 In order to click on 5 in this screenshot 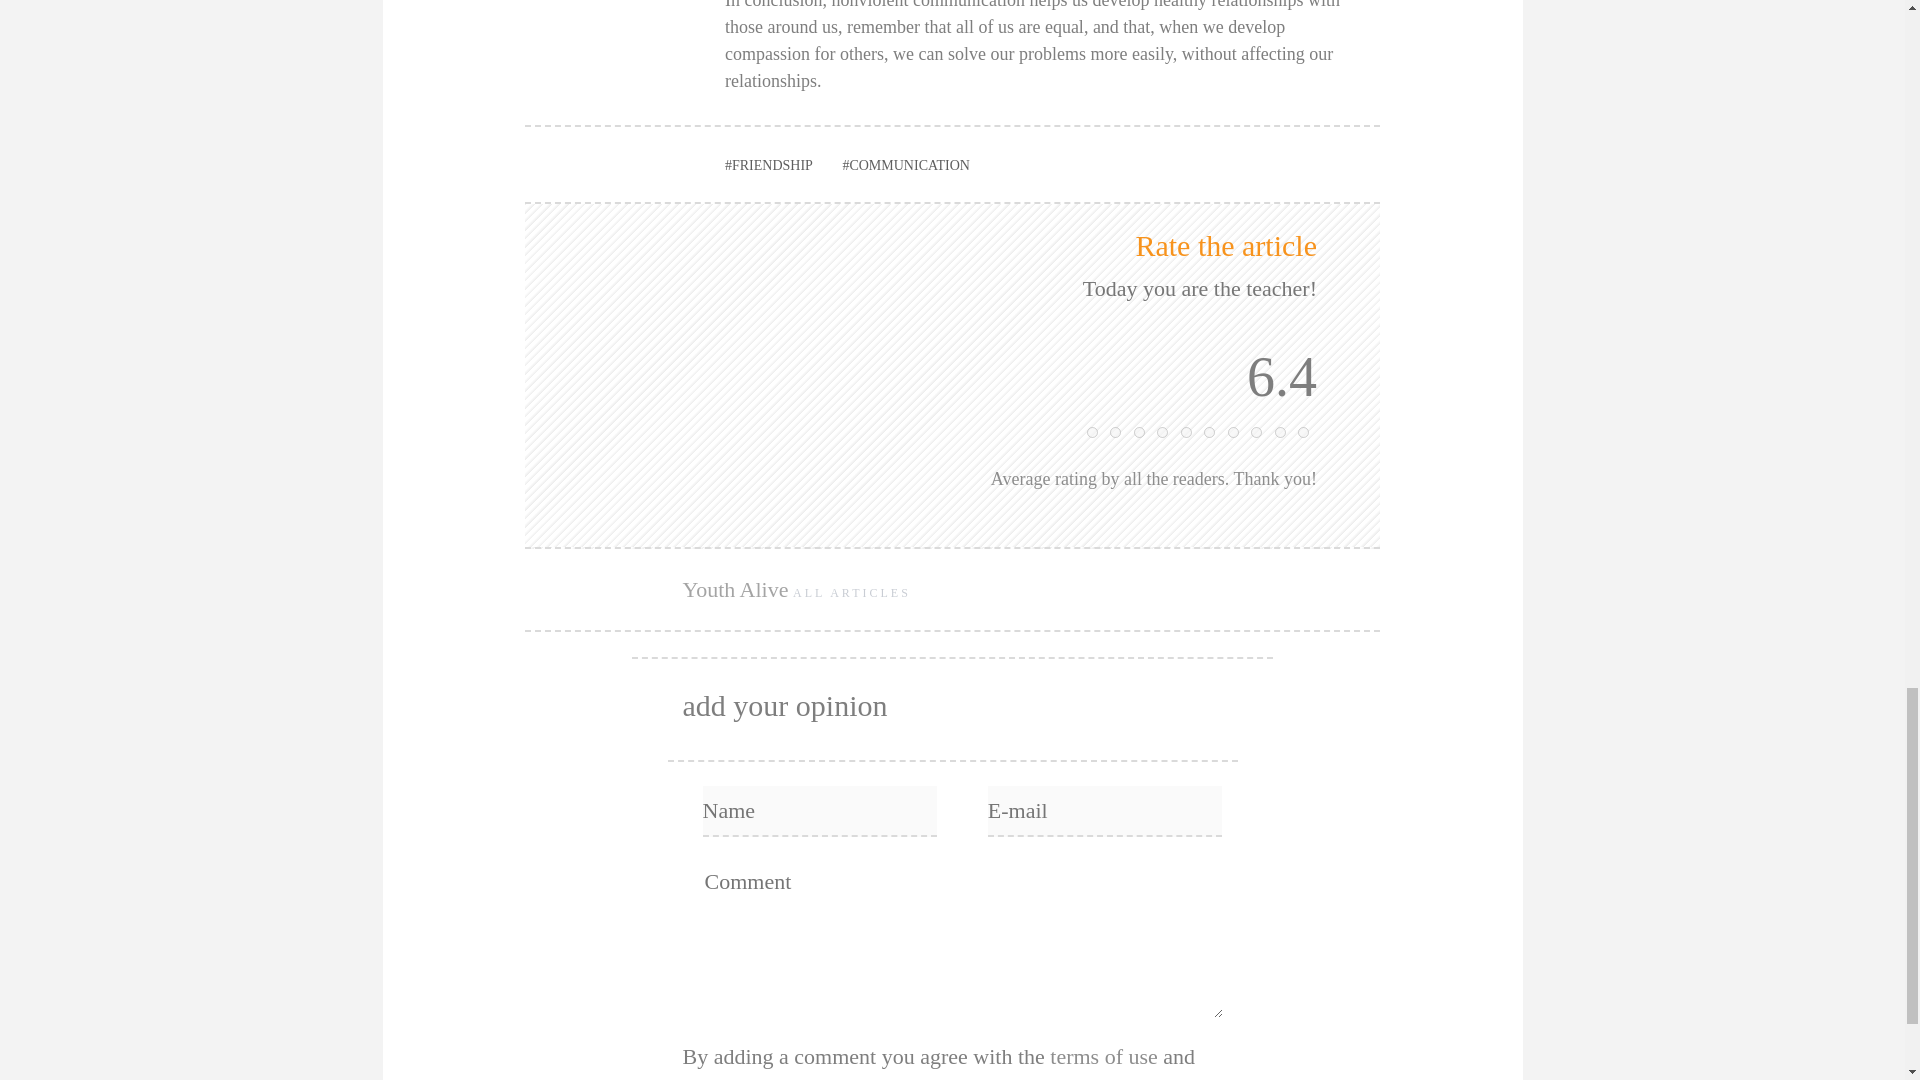, I will do `click(1185, 432)`.